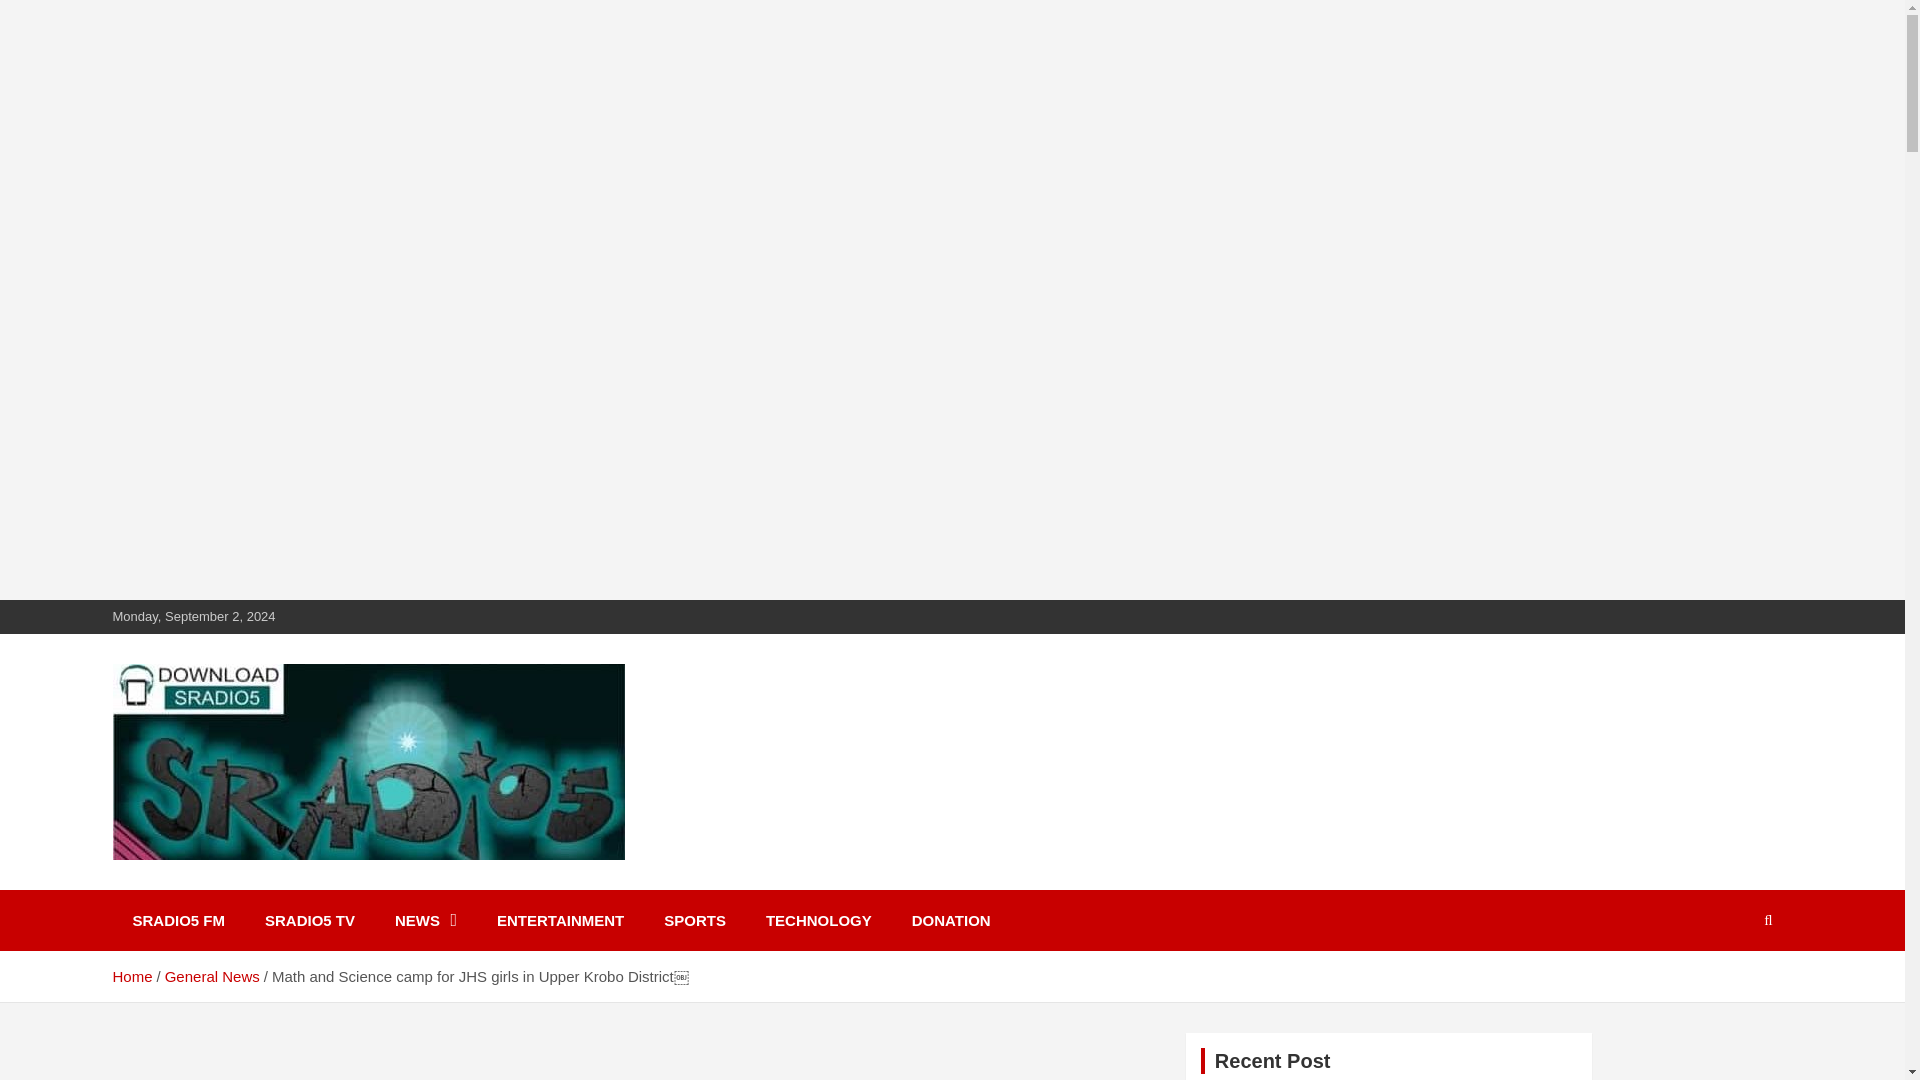 This screenshot has width=1920, height=1080. I want to click on ENTERTAINMENT, so click(560, 920).